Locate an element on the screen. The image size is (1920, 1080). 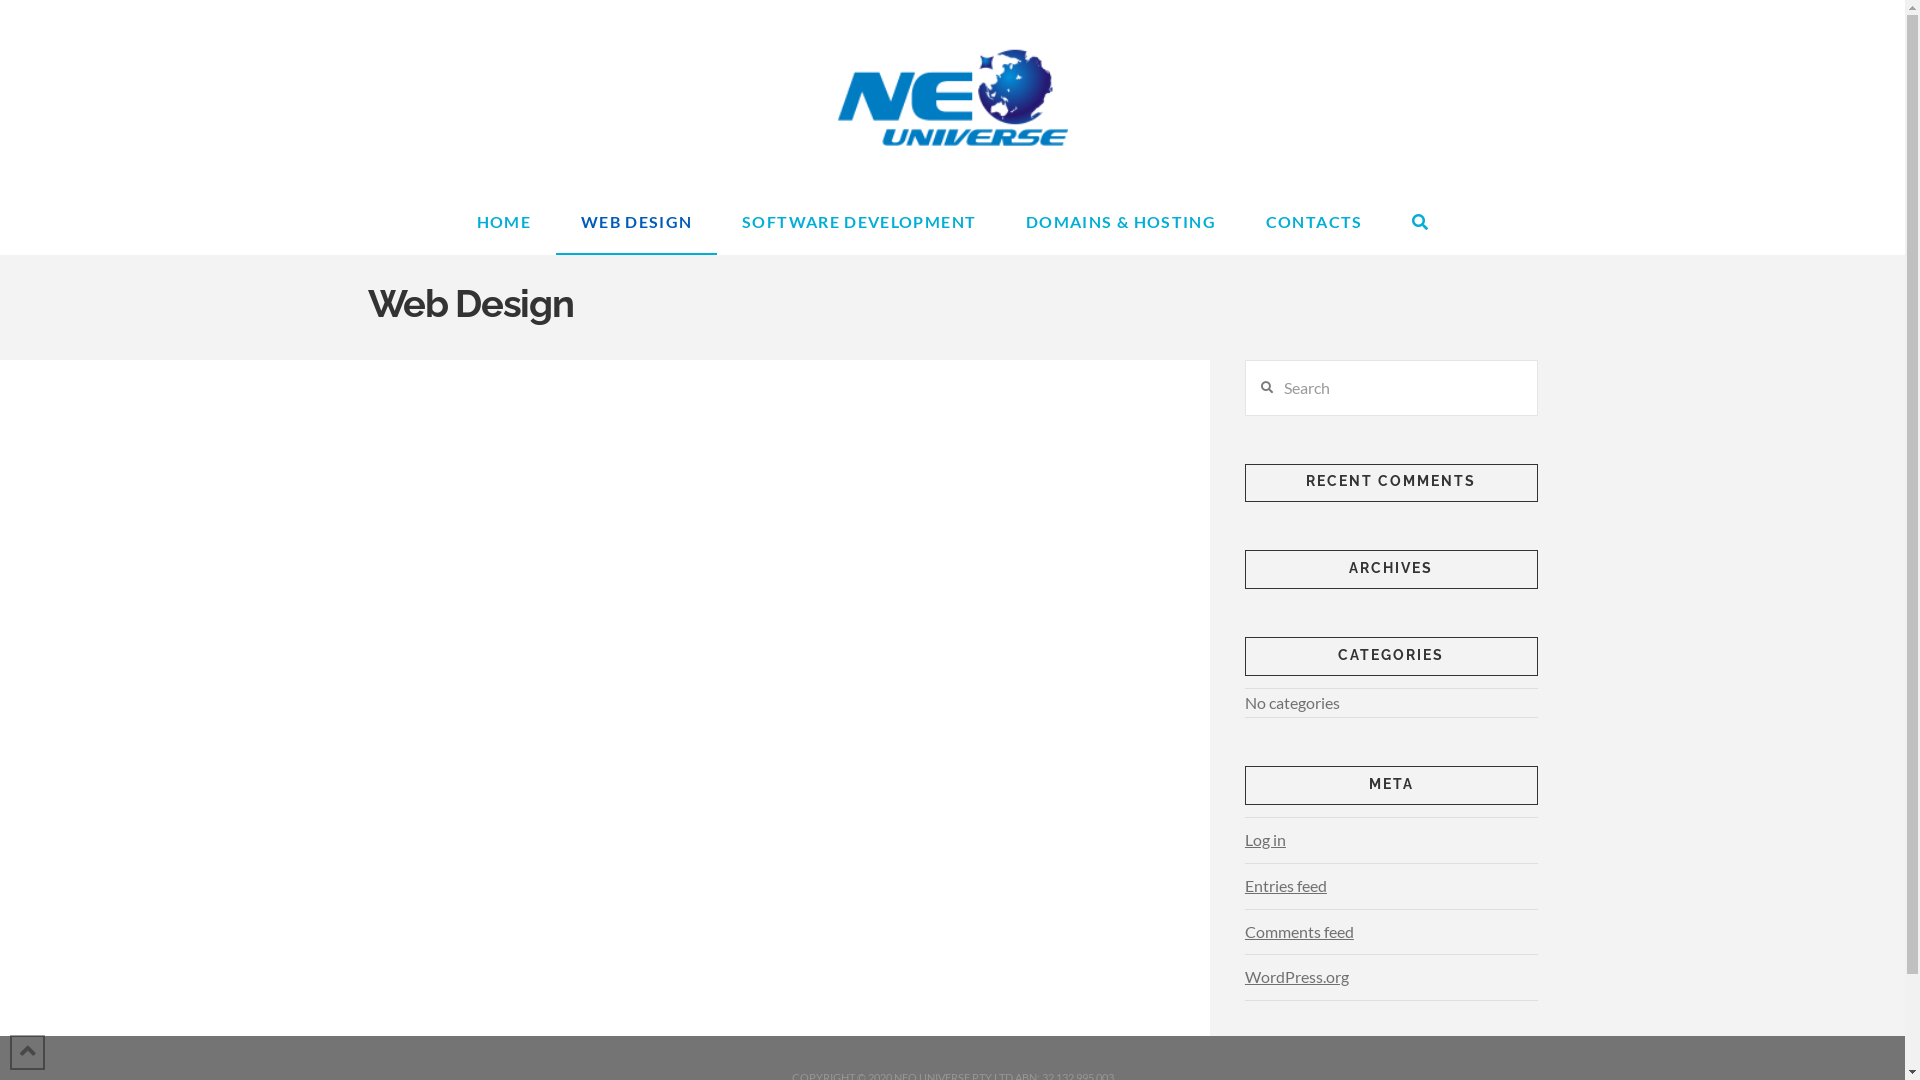
Entries feed is located at coordinates (1286, 886).